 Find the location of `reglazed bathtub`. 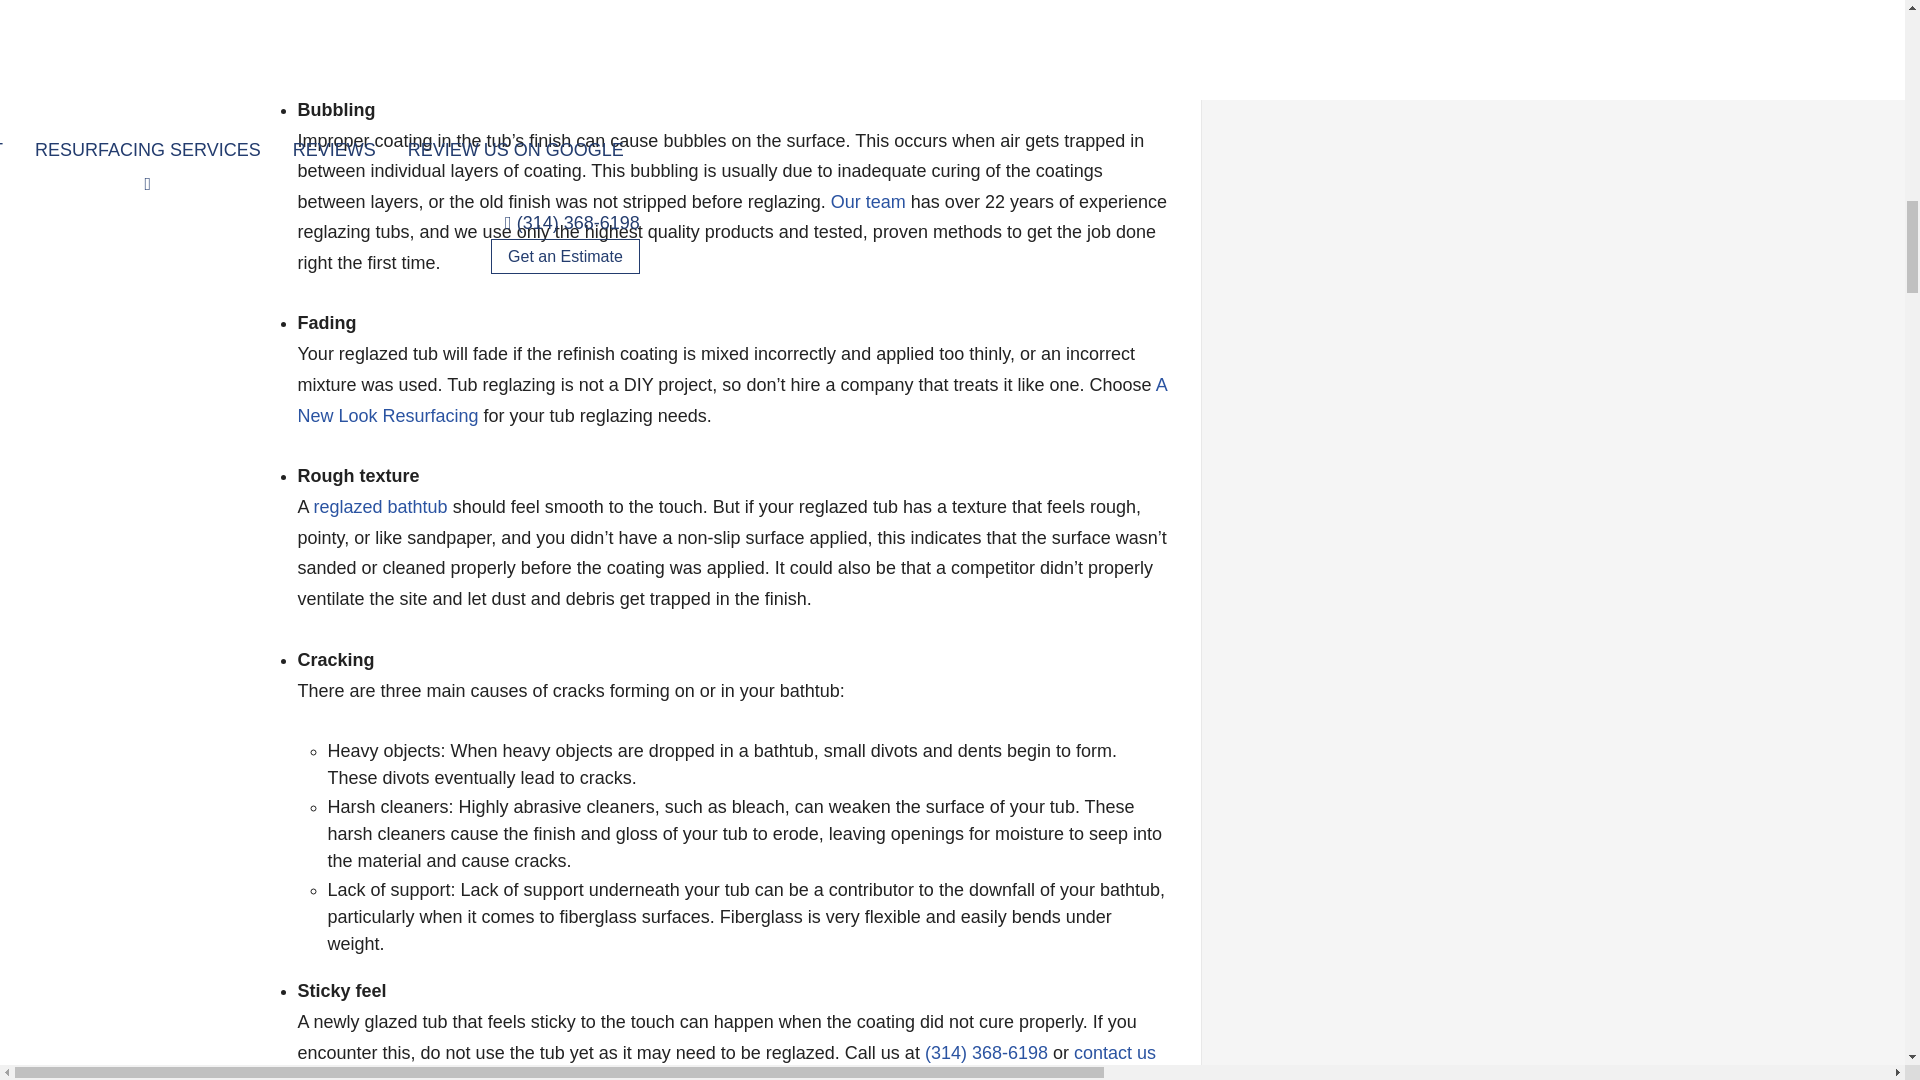

reglazed bathtub is located at coordinates (380, 506).